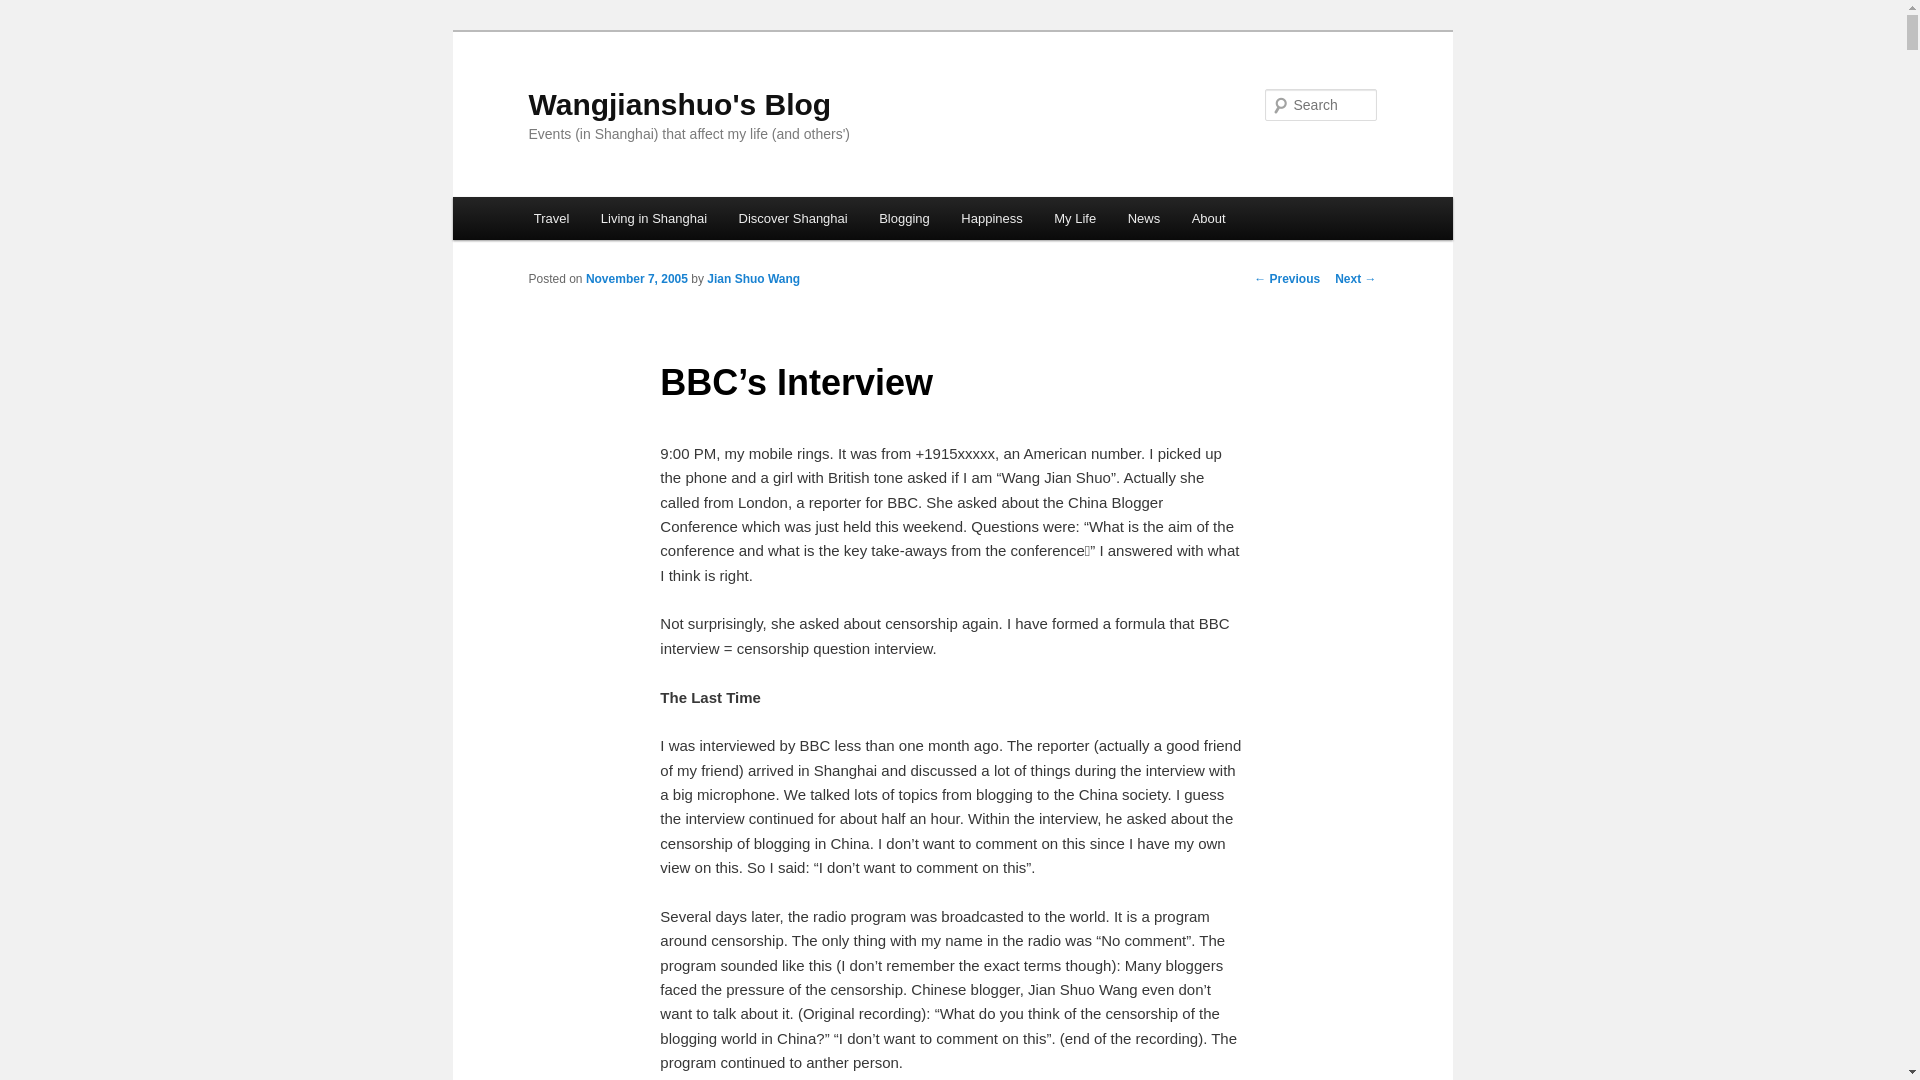  What do you see at coordinates (636, 279) in the screenshot?
I see `10:05 pm` at bounding box center [636, 279].